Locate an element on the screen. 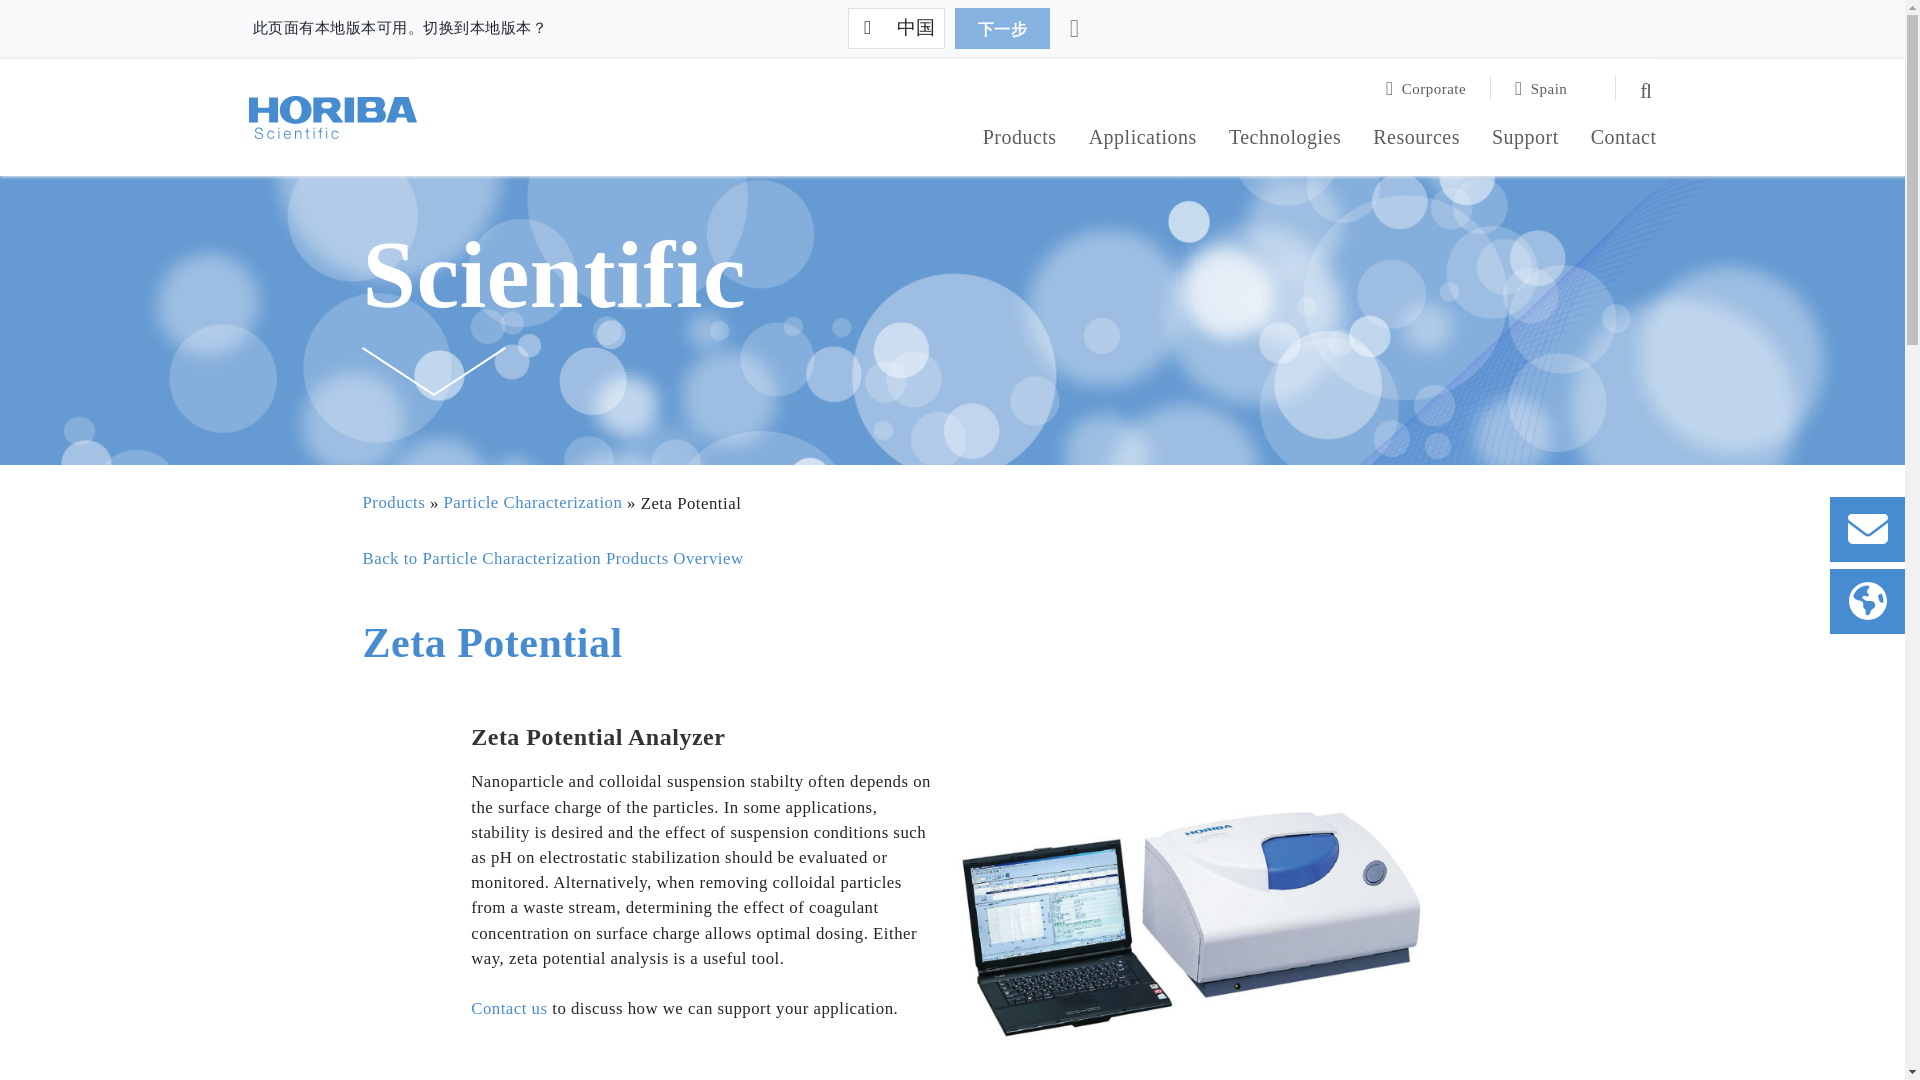 This screenshot has height=1080, width=1920. Applications is located at coordinates (1142, 140).